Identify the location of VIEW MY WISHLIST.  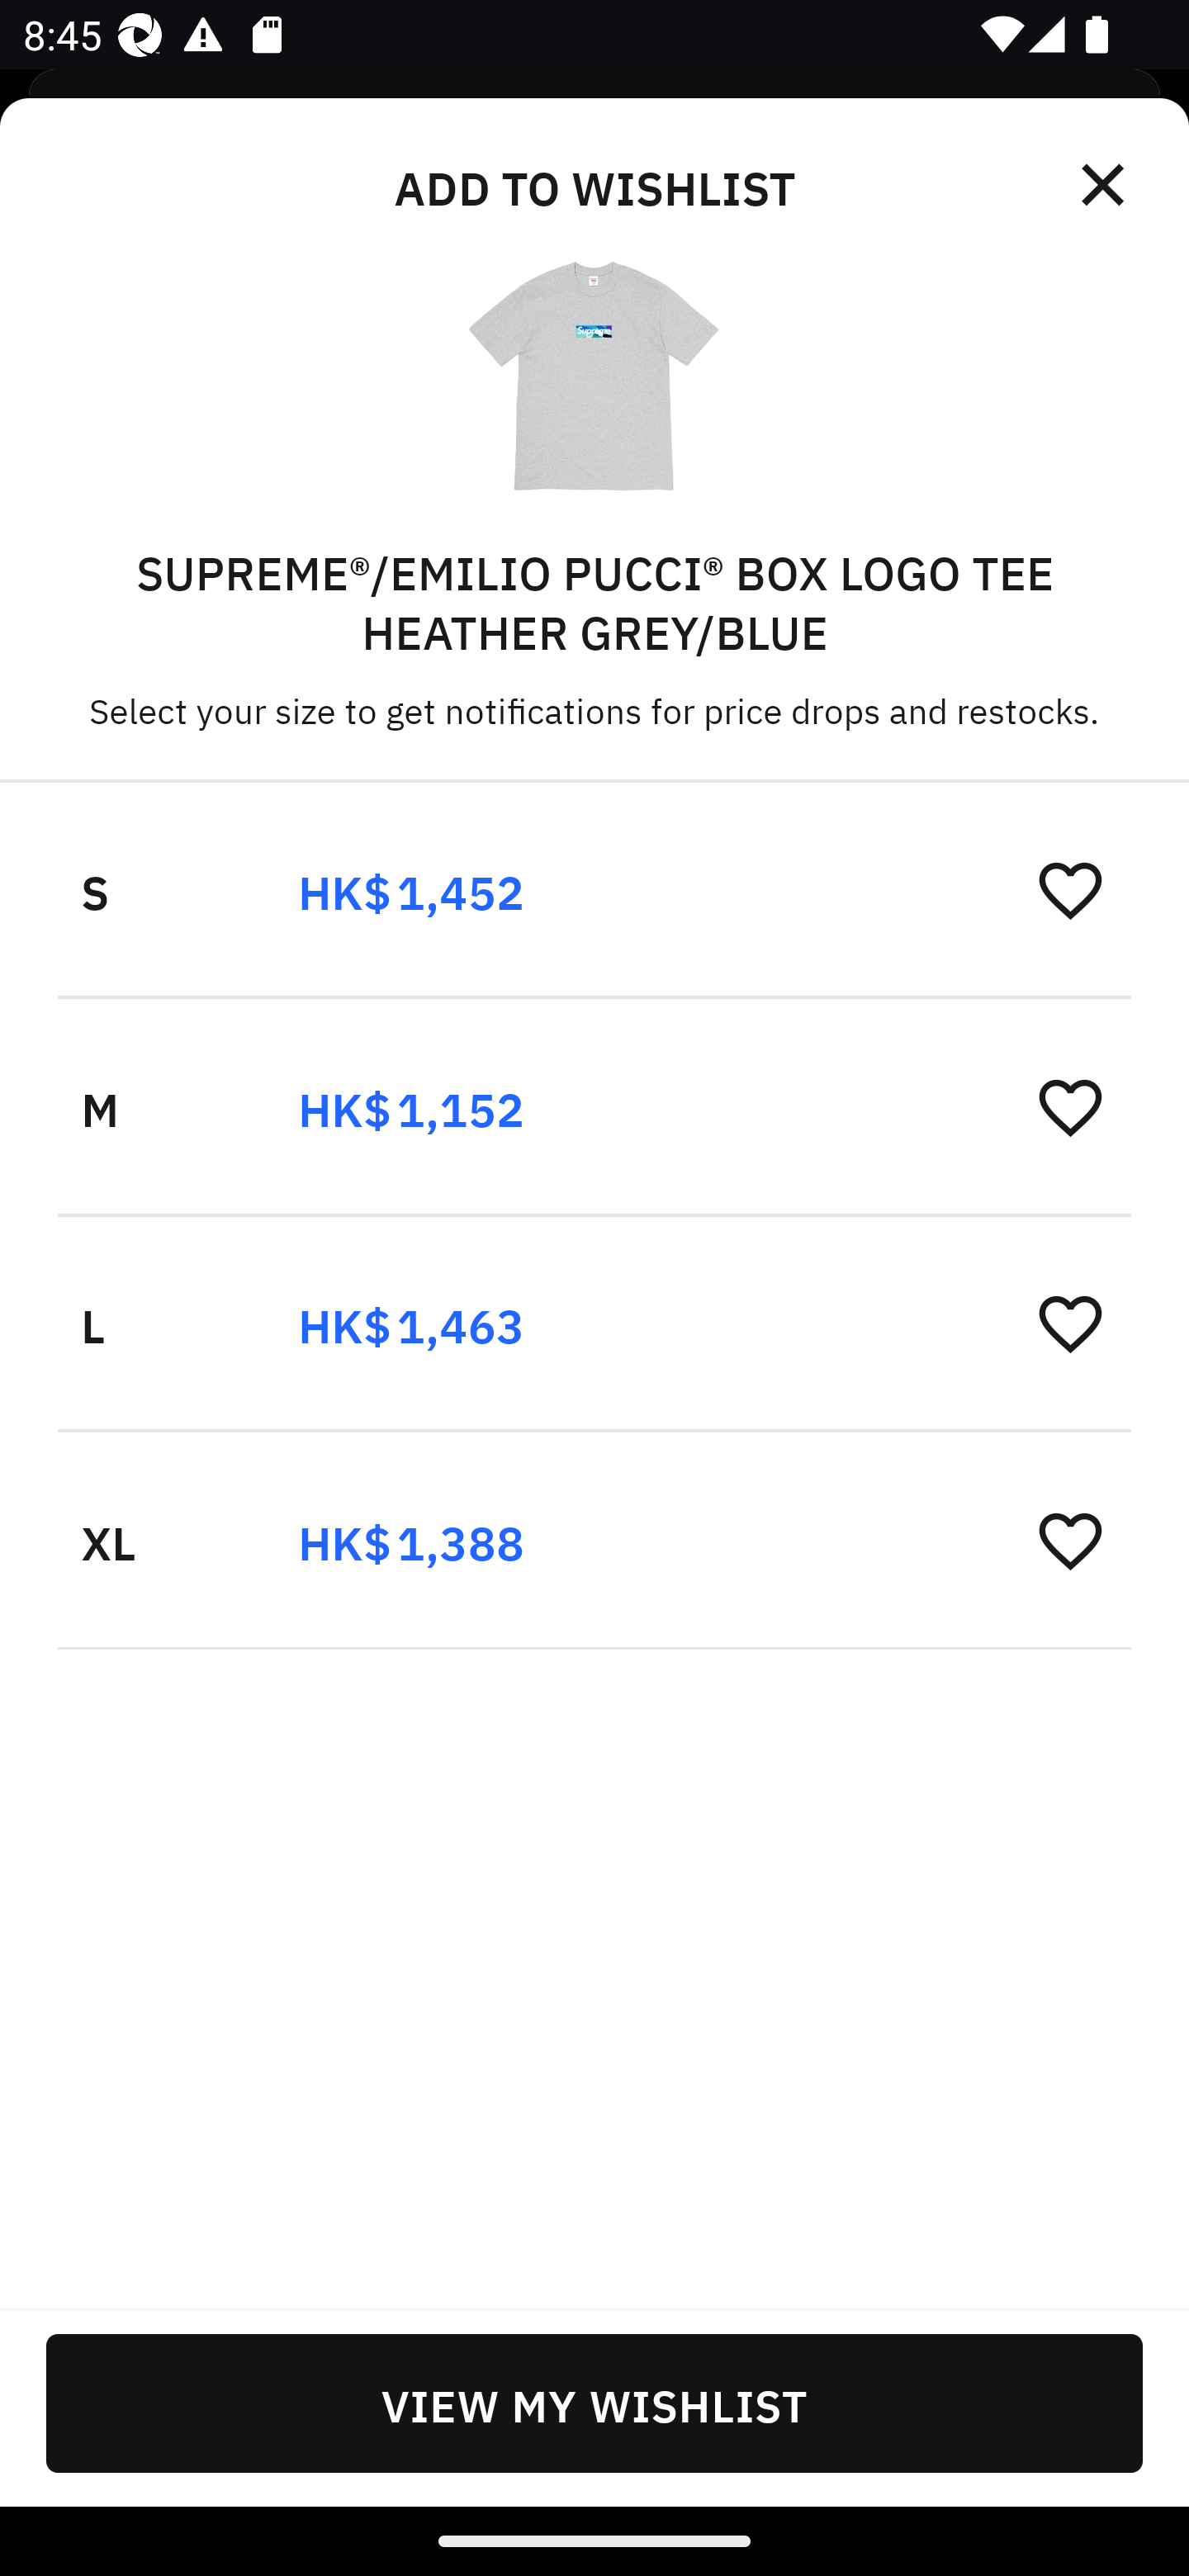
(594, 2403).